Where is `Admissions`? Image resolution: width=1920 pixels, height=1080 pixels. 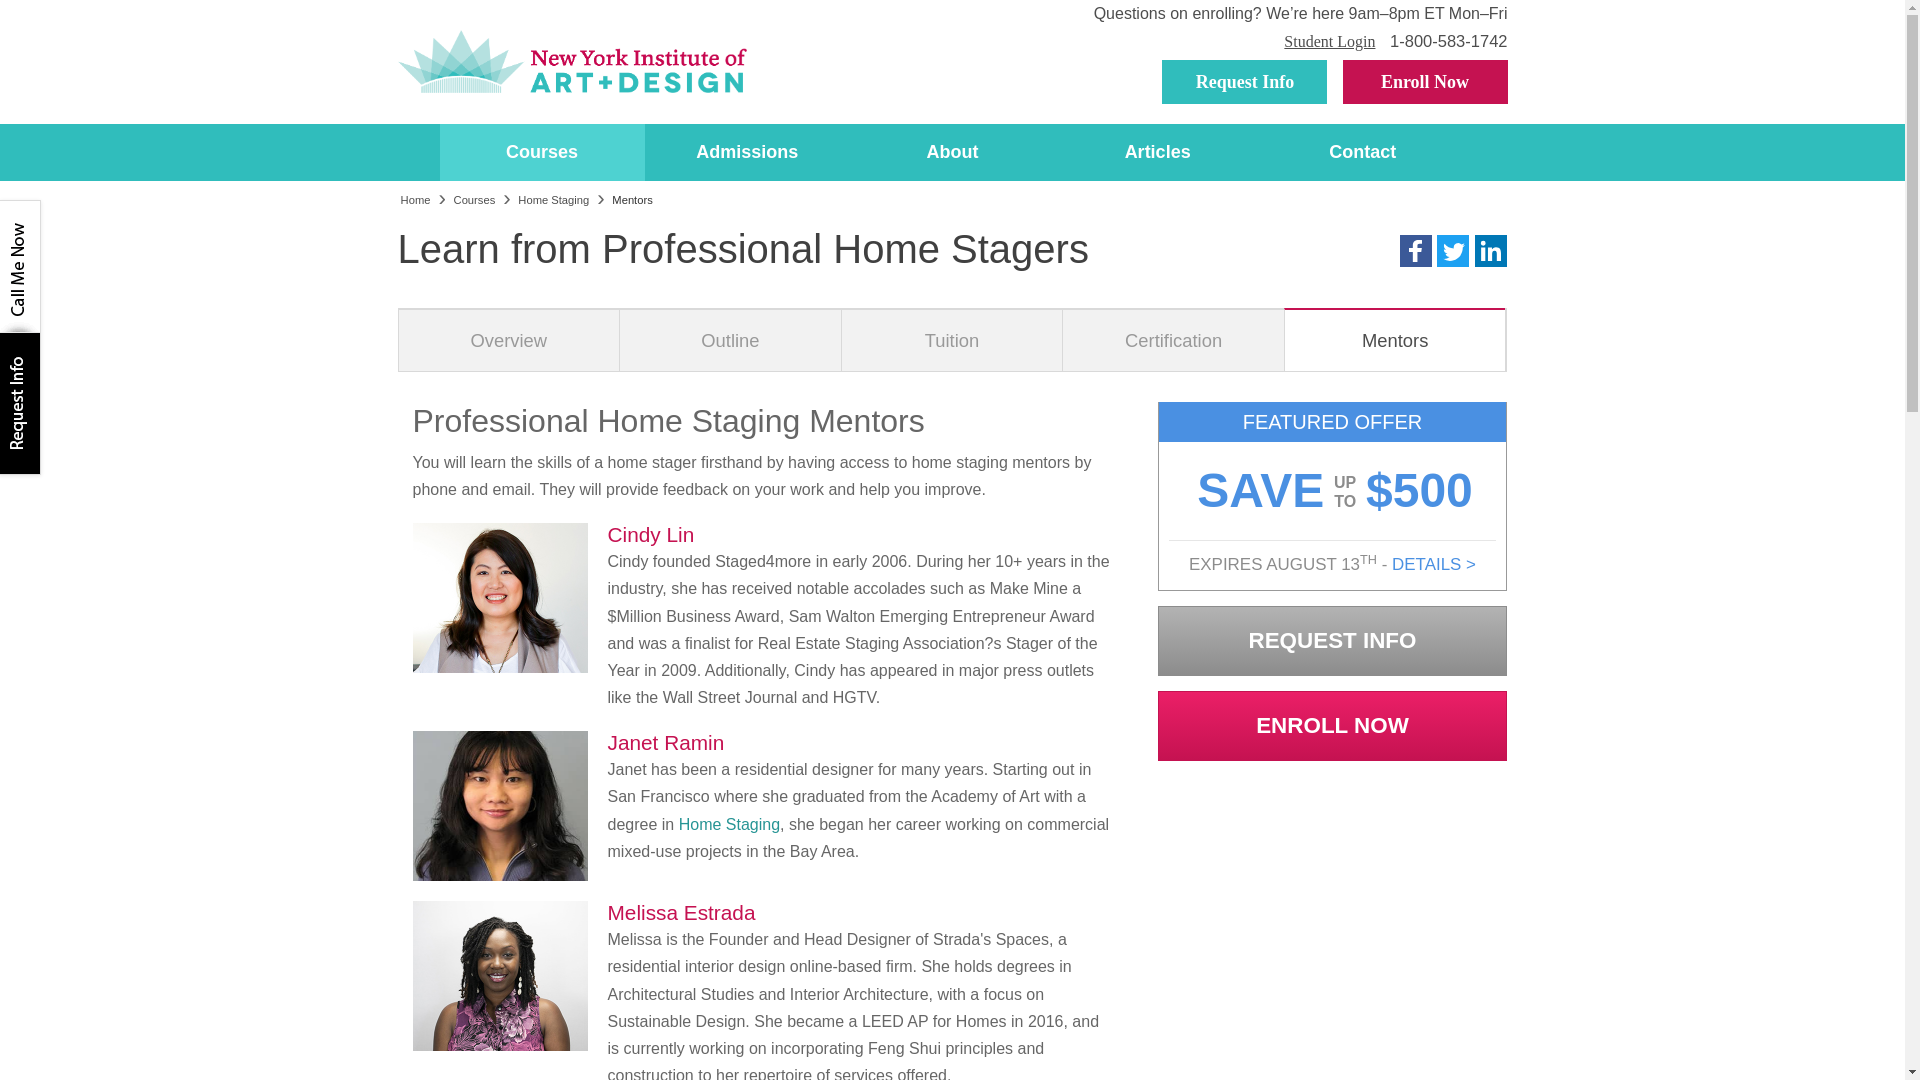 Admissions is located at coordinates (748, 152).